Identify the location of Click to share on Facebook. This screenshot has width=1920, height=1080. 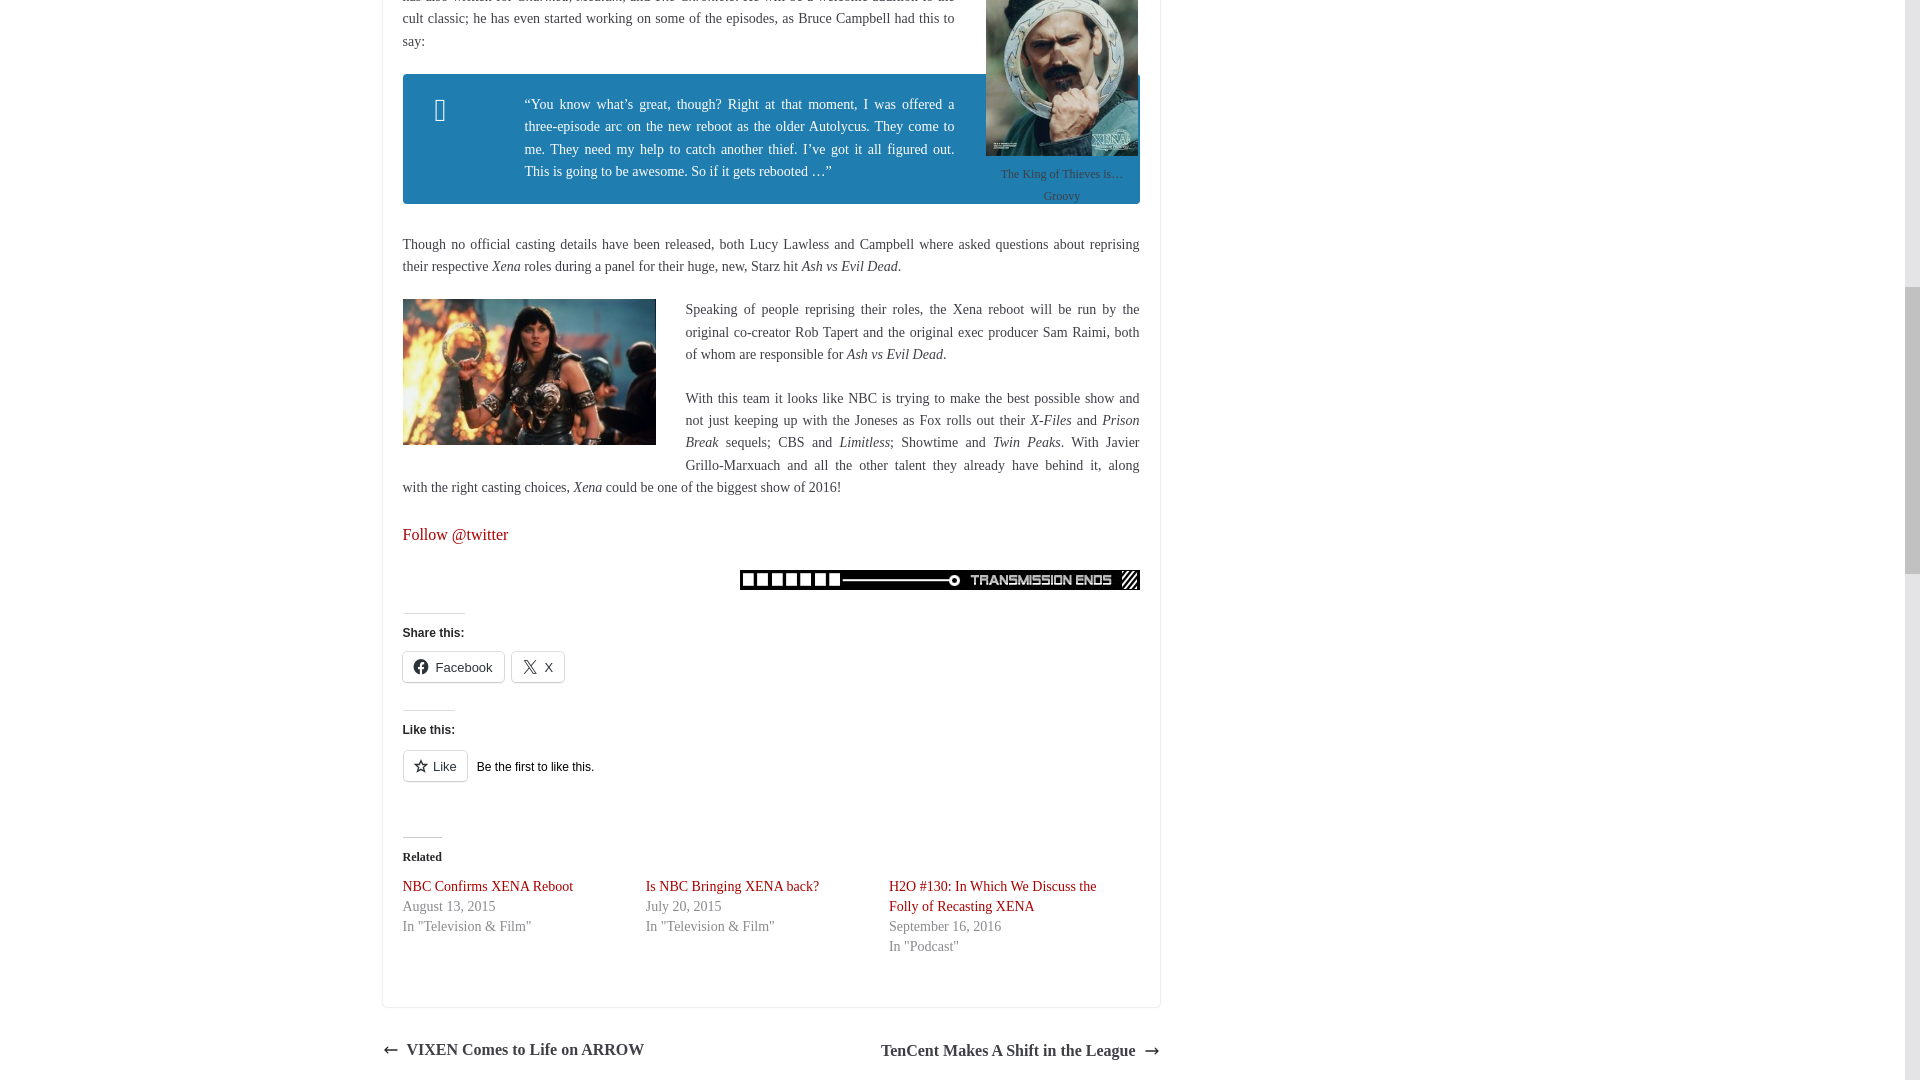
(452, 666).